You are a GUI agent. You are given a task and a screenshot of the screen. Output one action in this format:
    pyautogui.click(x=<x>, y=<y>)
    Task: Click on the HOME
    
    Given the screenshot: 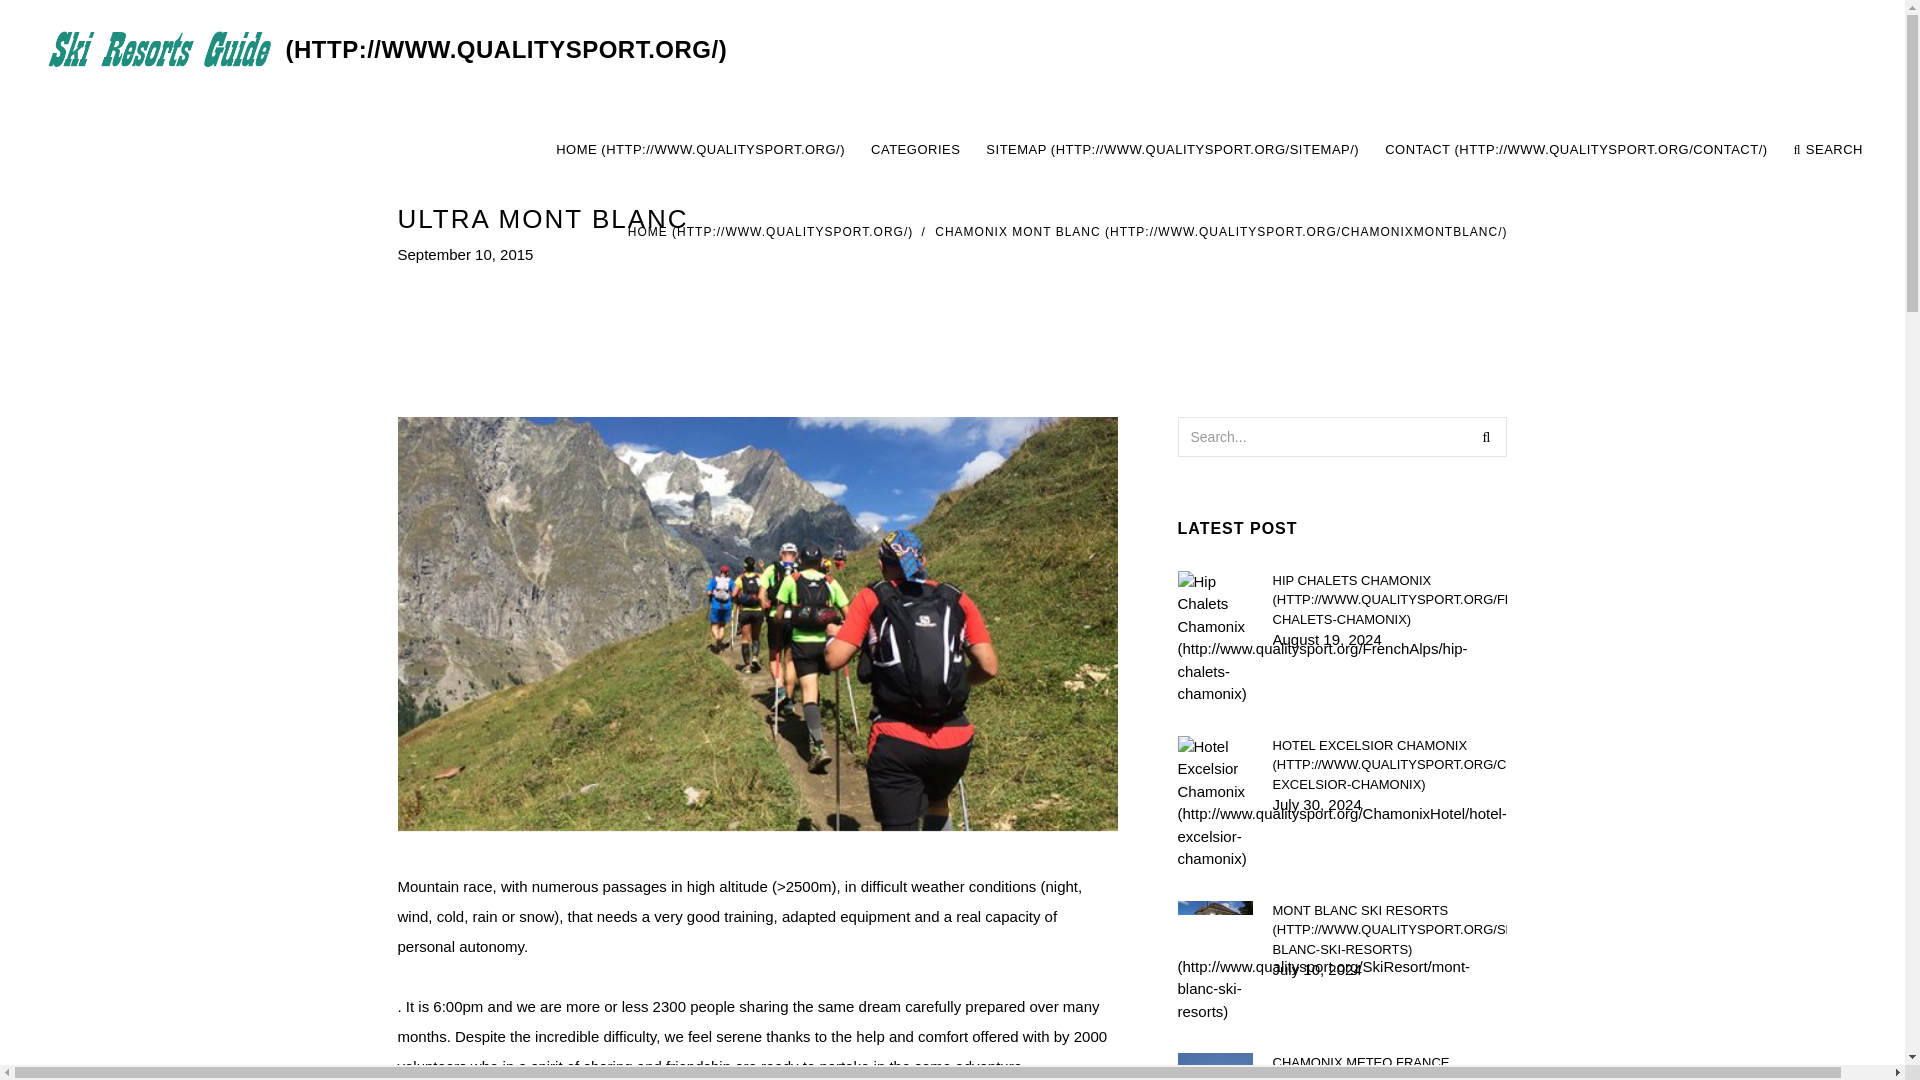 What is the action you would take?
    pyautogui.click(x=770, y=231)
    